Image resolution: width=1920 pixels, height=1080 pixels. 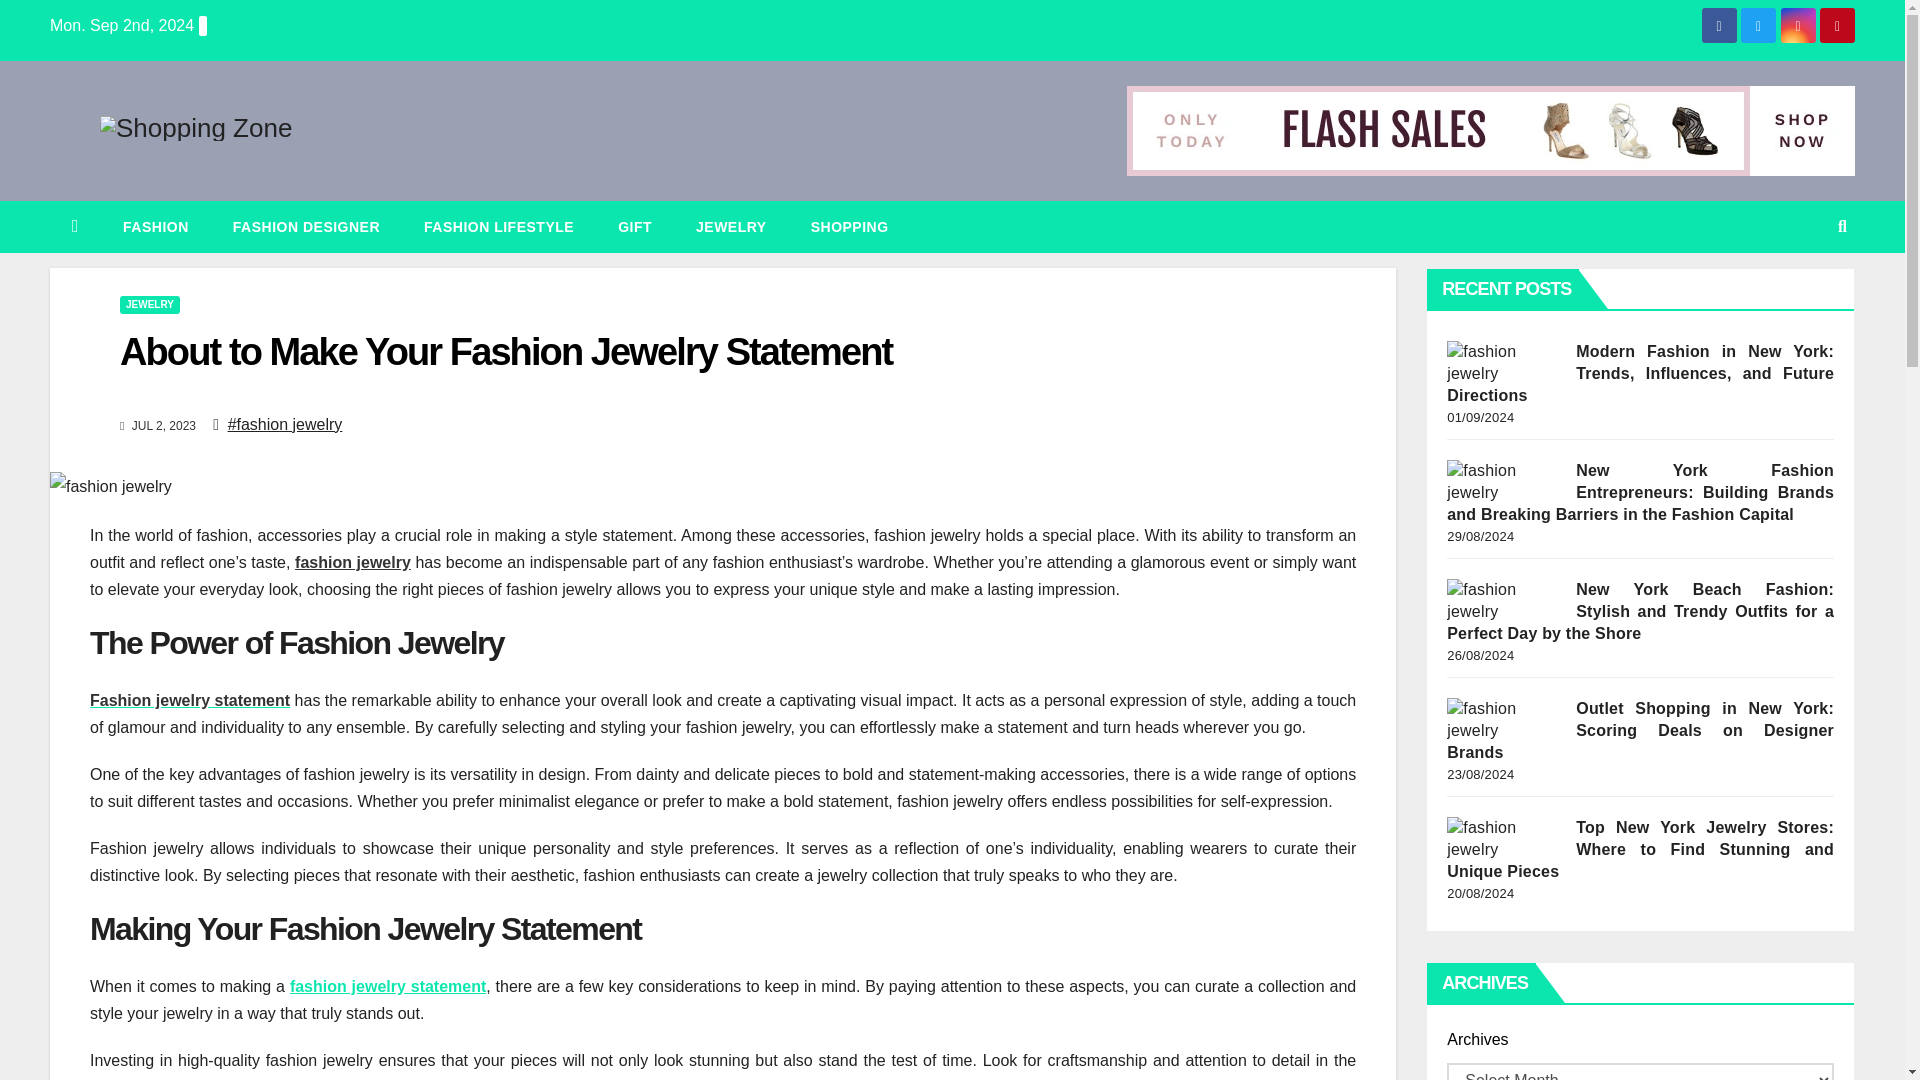 I want to click on Gift, so click(x=634, y=226).